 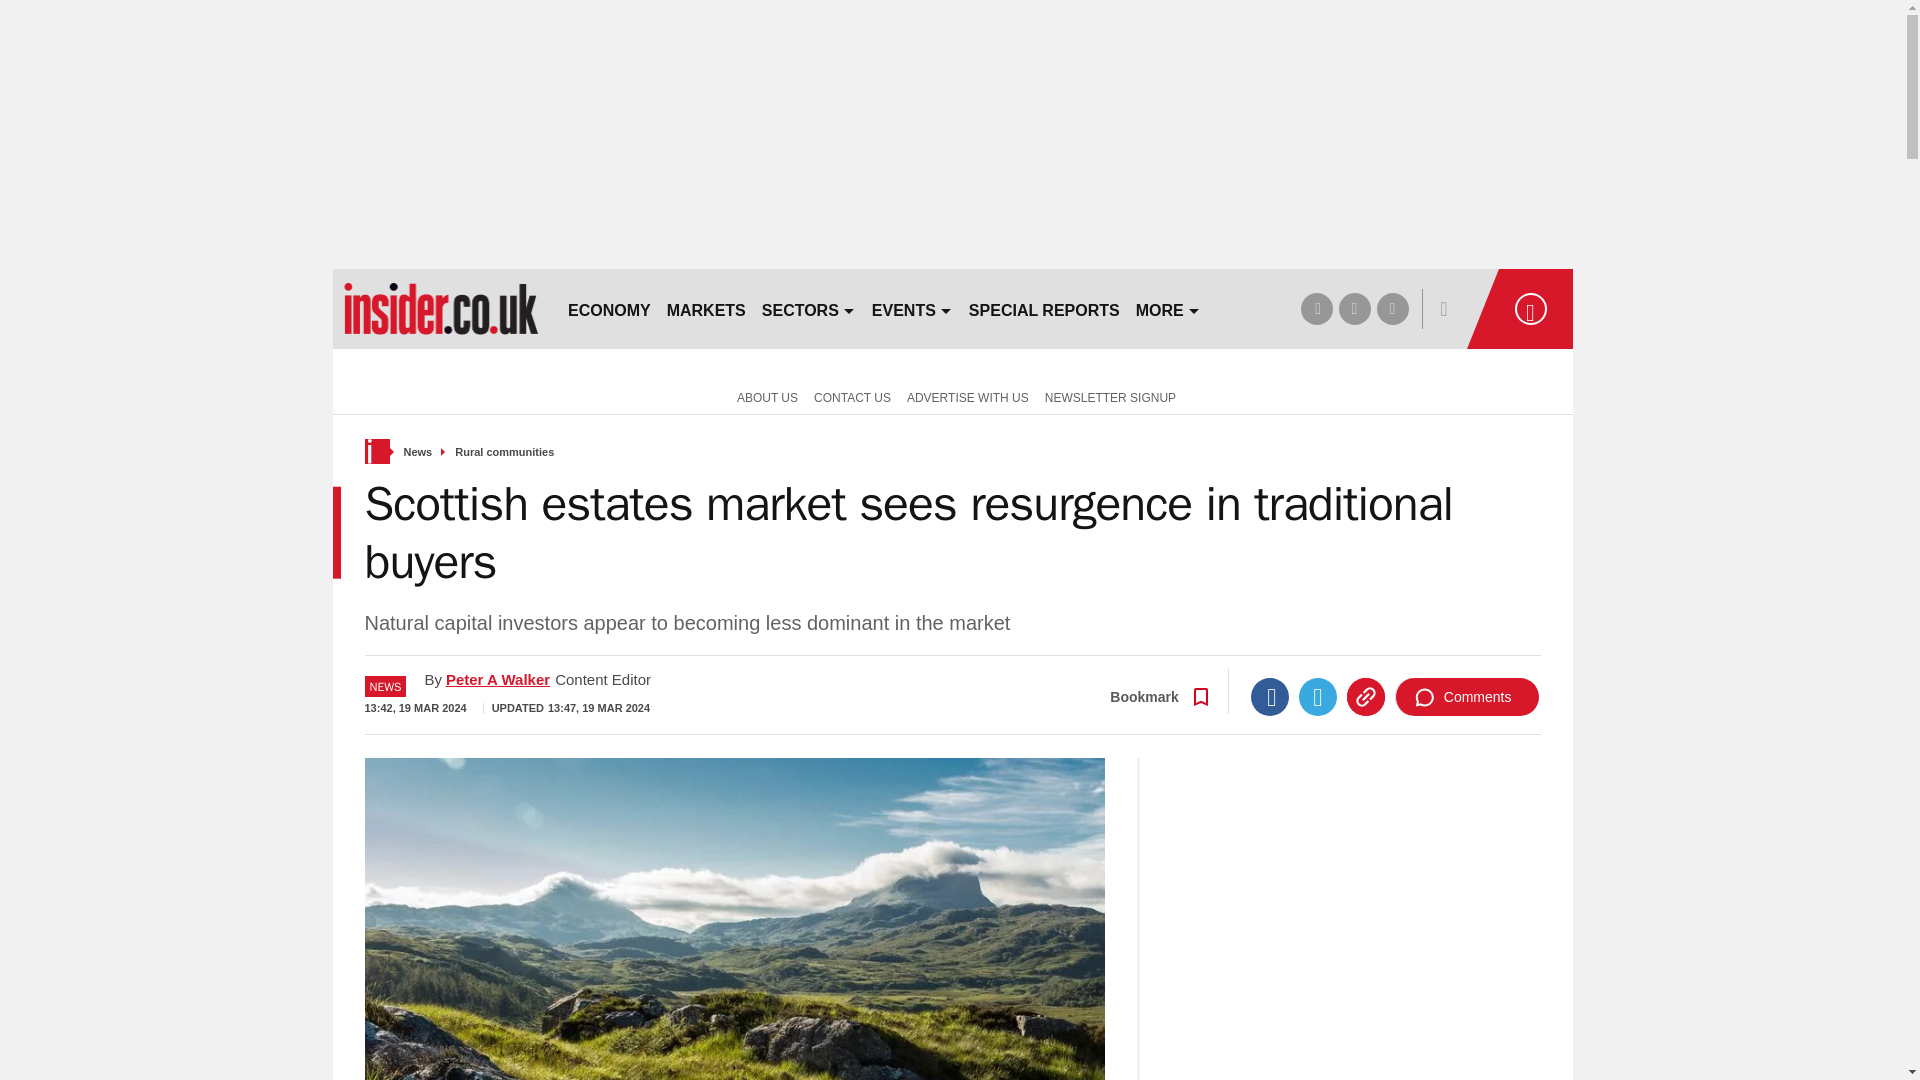 I want to click on twitter, so click(x=1354, y=308).